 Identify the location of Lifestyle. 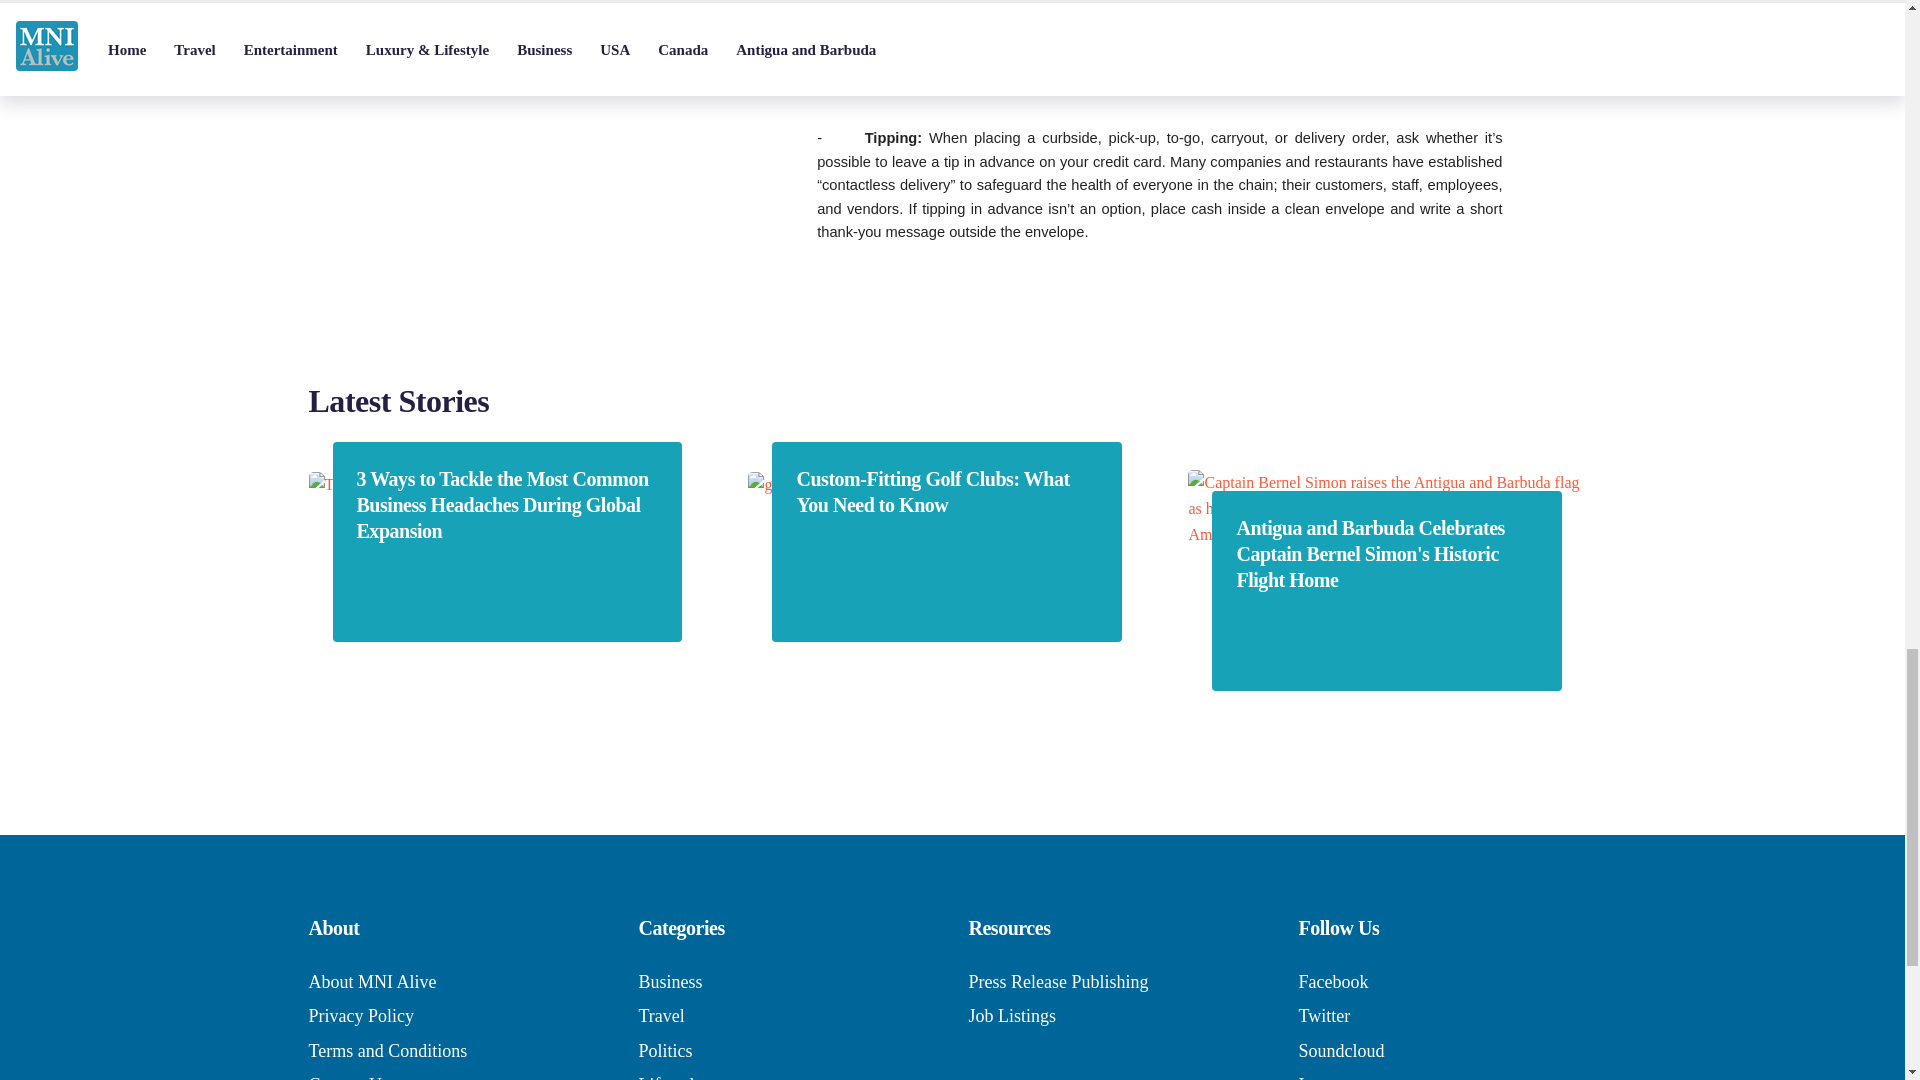
(670, 1077).